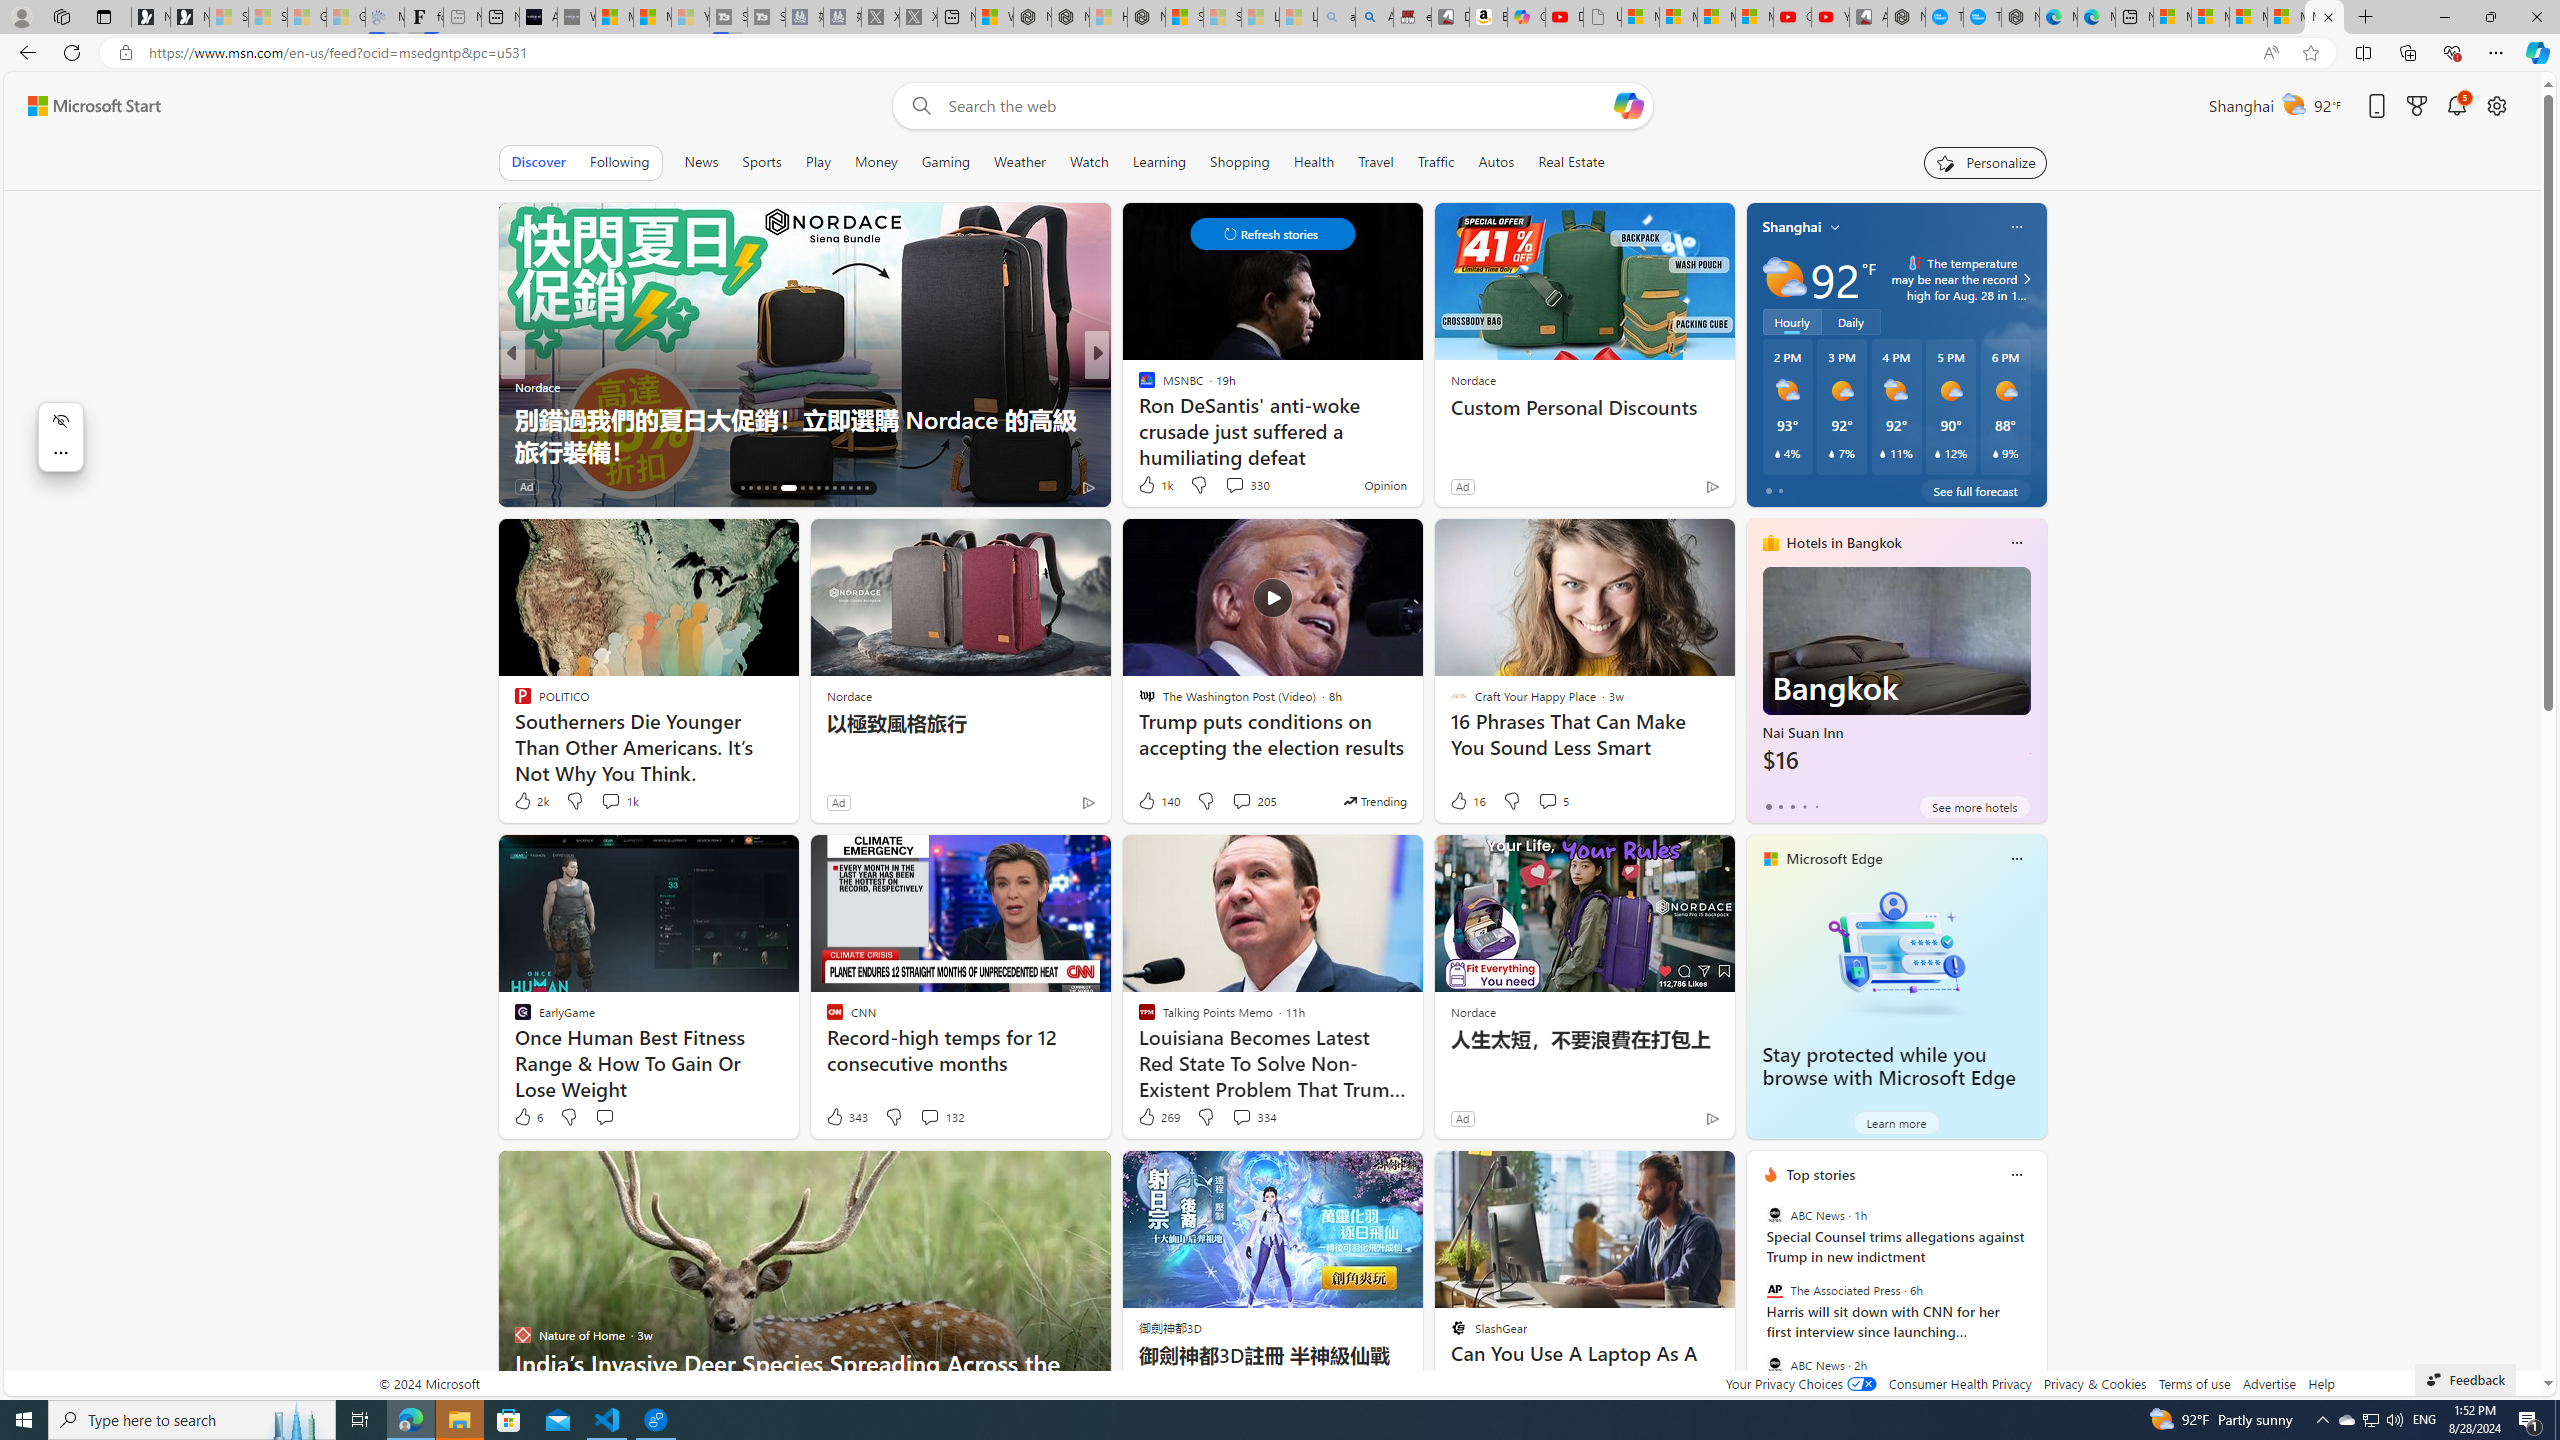 The image size is (2560, 1440). Describe the element at coordinates (1254, 801) in the screenshot. I see `View comments 205 Comment` at that location.